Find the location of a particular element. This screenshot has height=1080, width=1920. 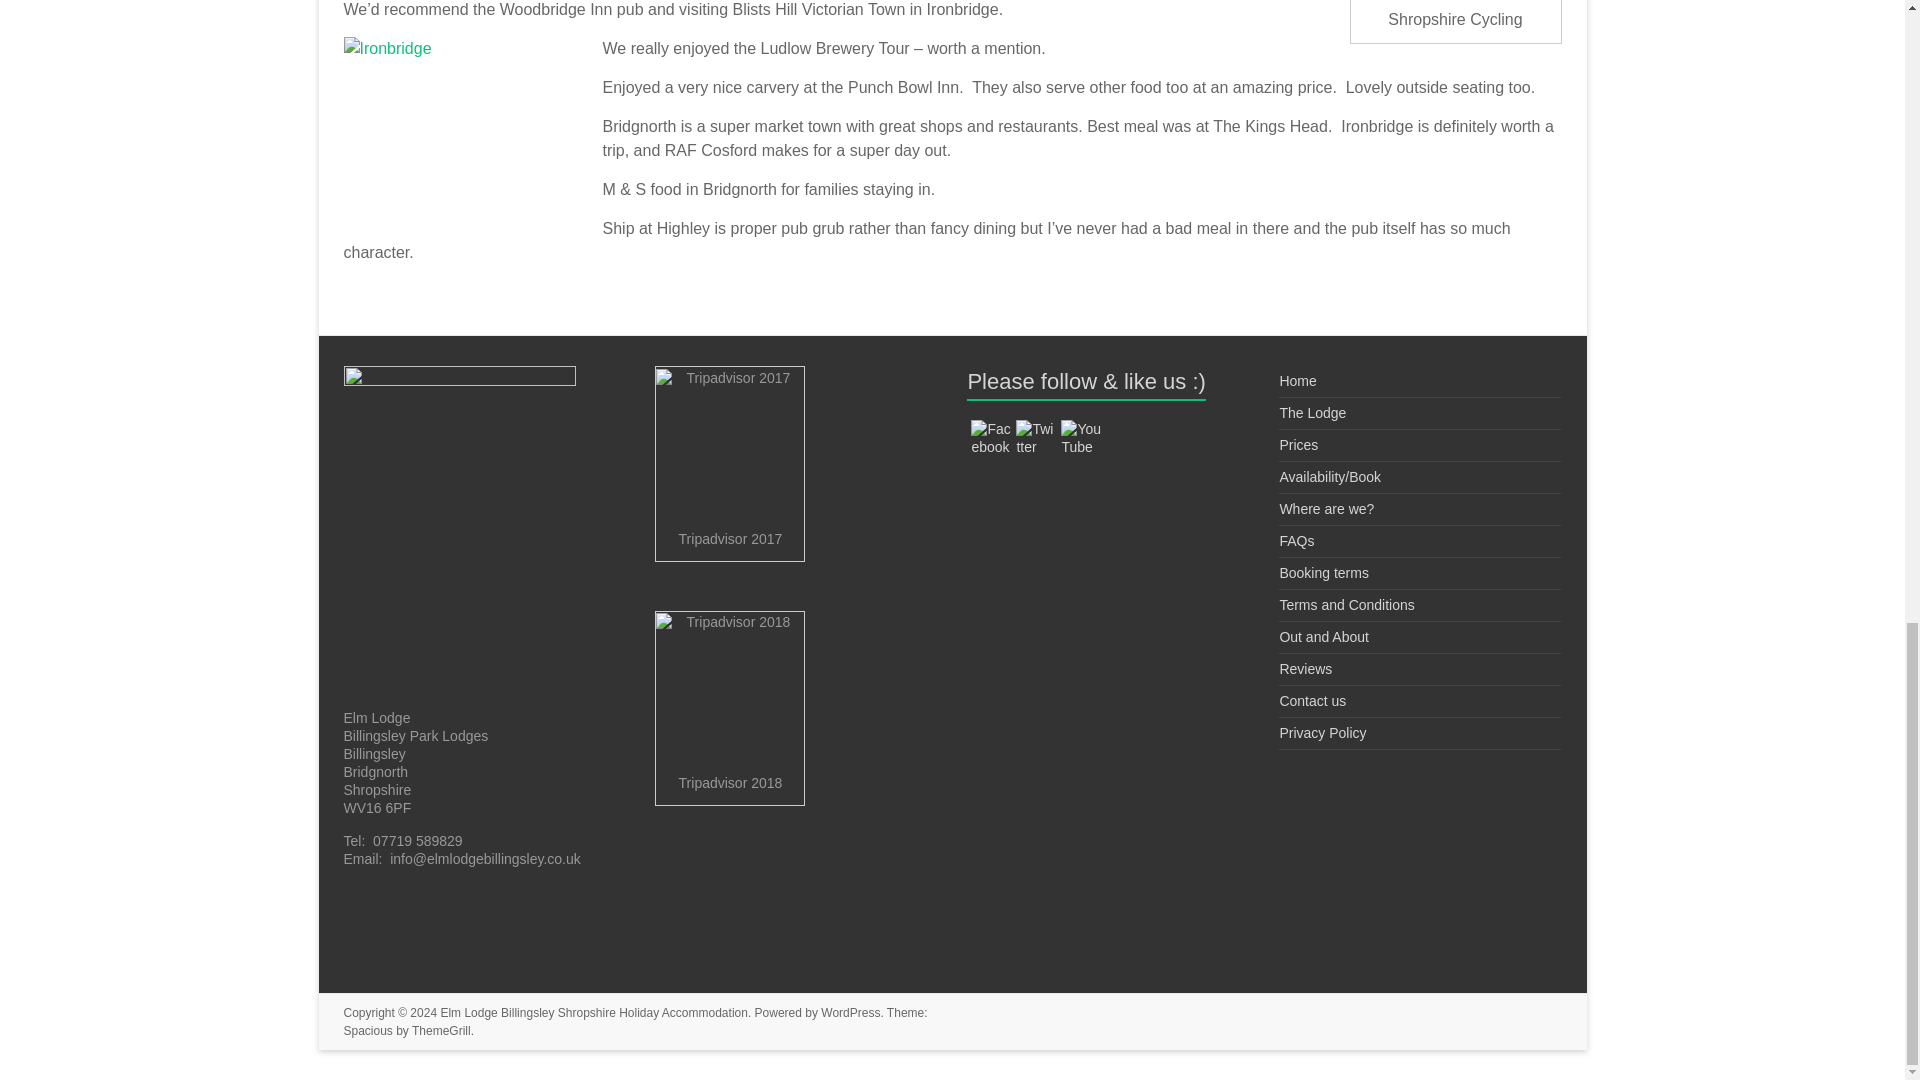

The Lodge is located at coordinates (1312, 413).